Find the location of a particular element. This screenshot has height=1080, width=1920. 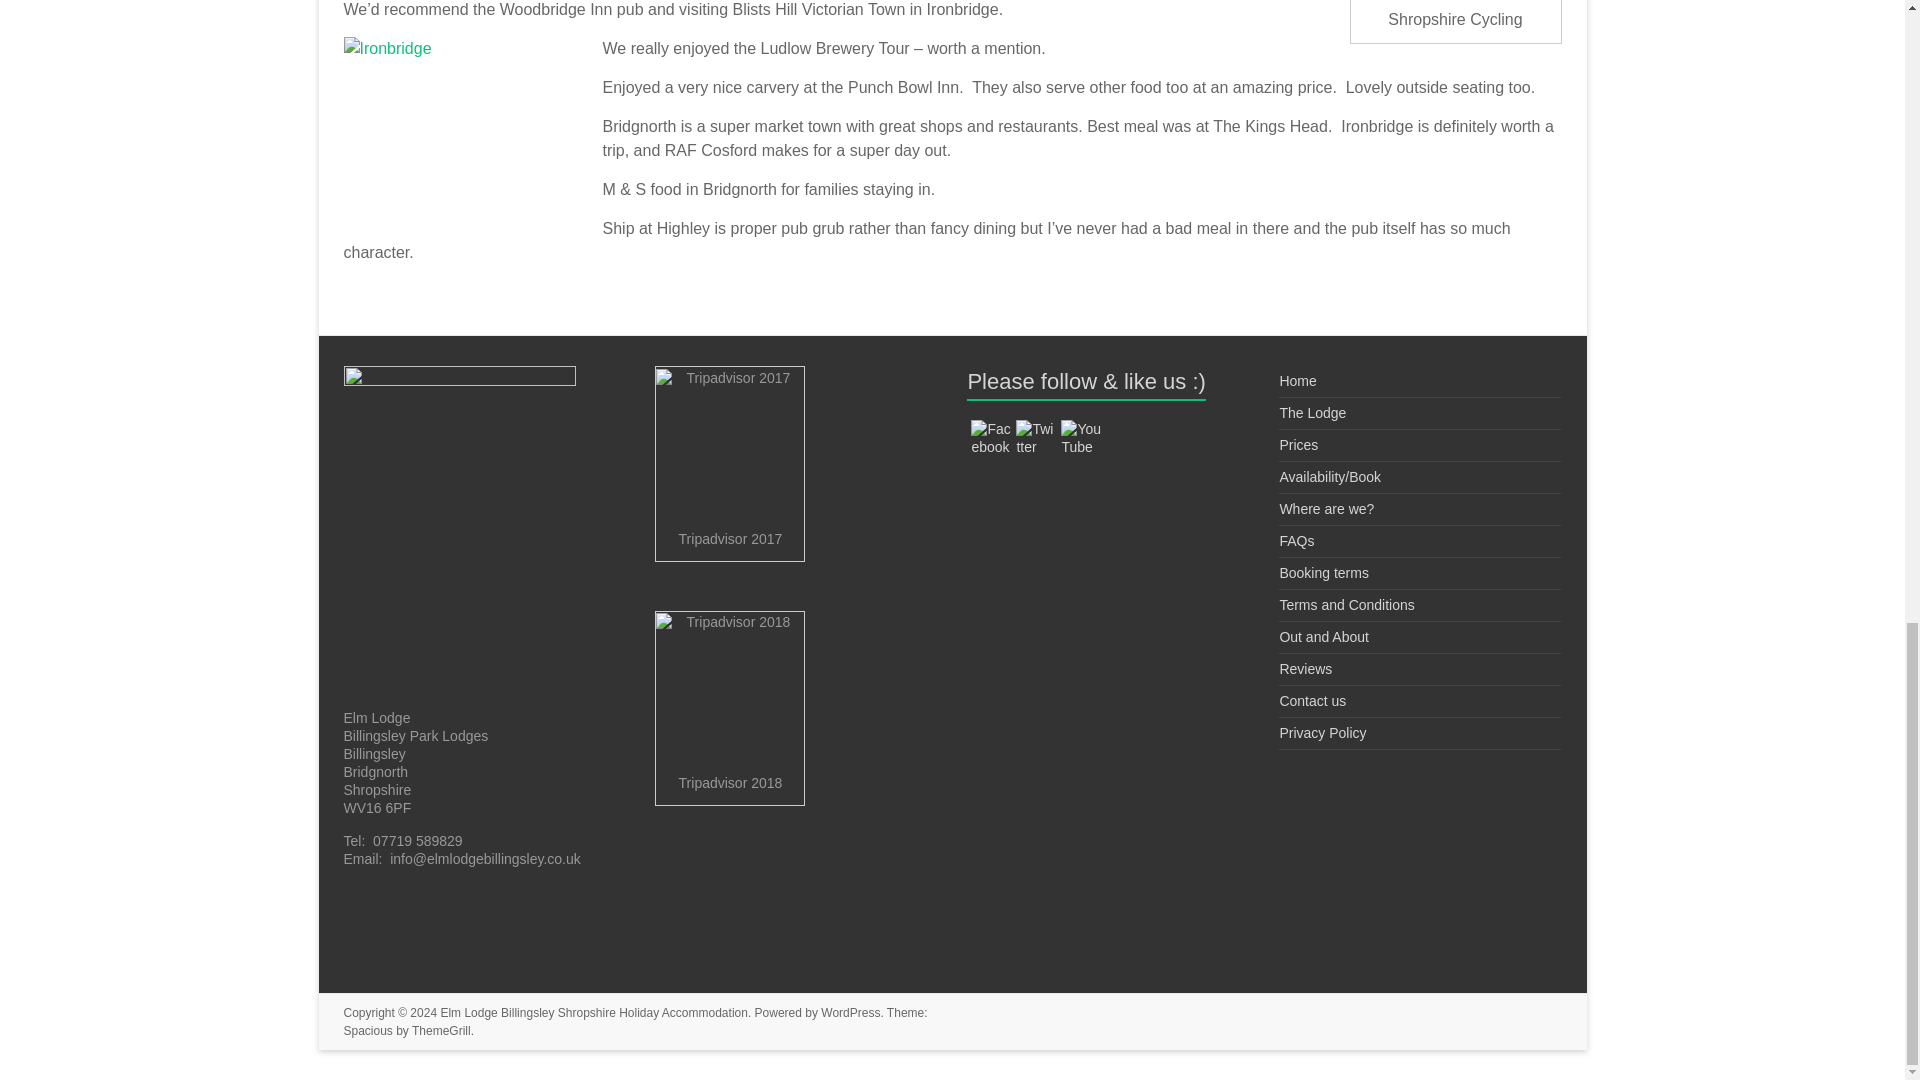

The Lodge is located at coordinates (1312, 413).